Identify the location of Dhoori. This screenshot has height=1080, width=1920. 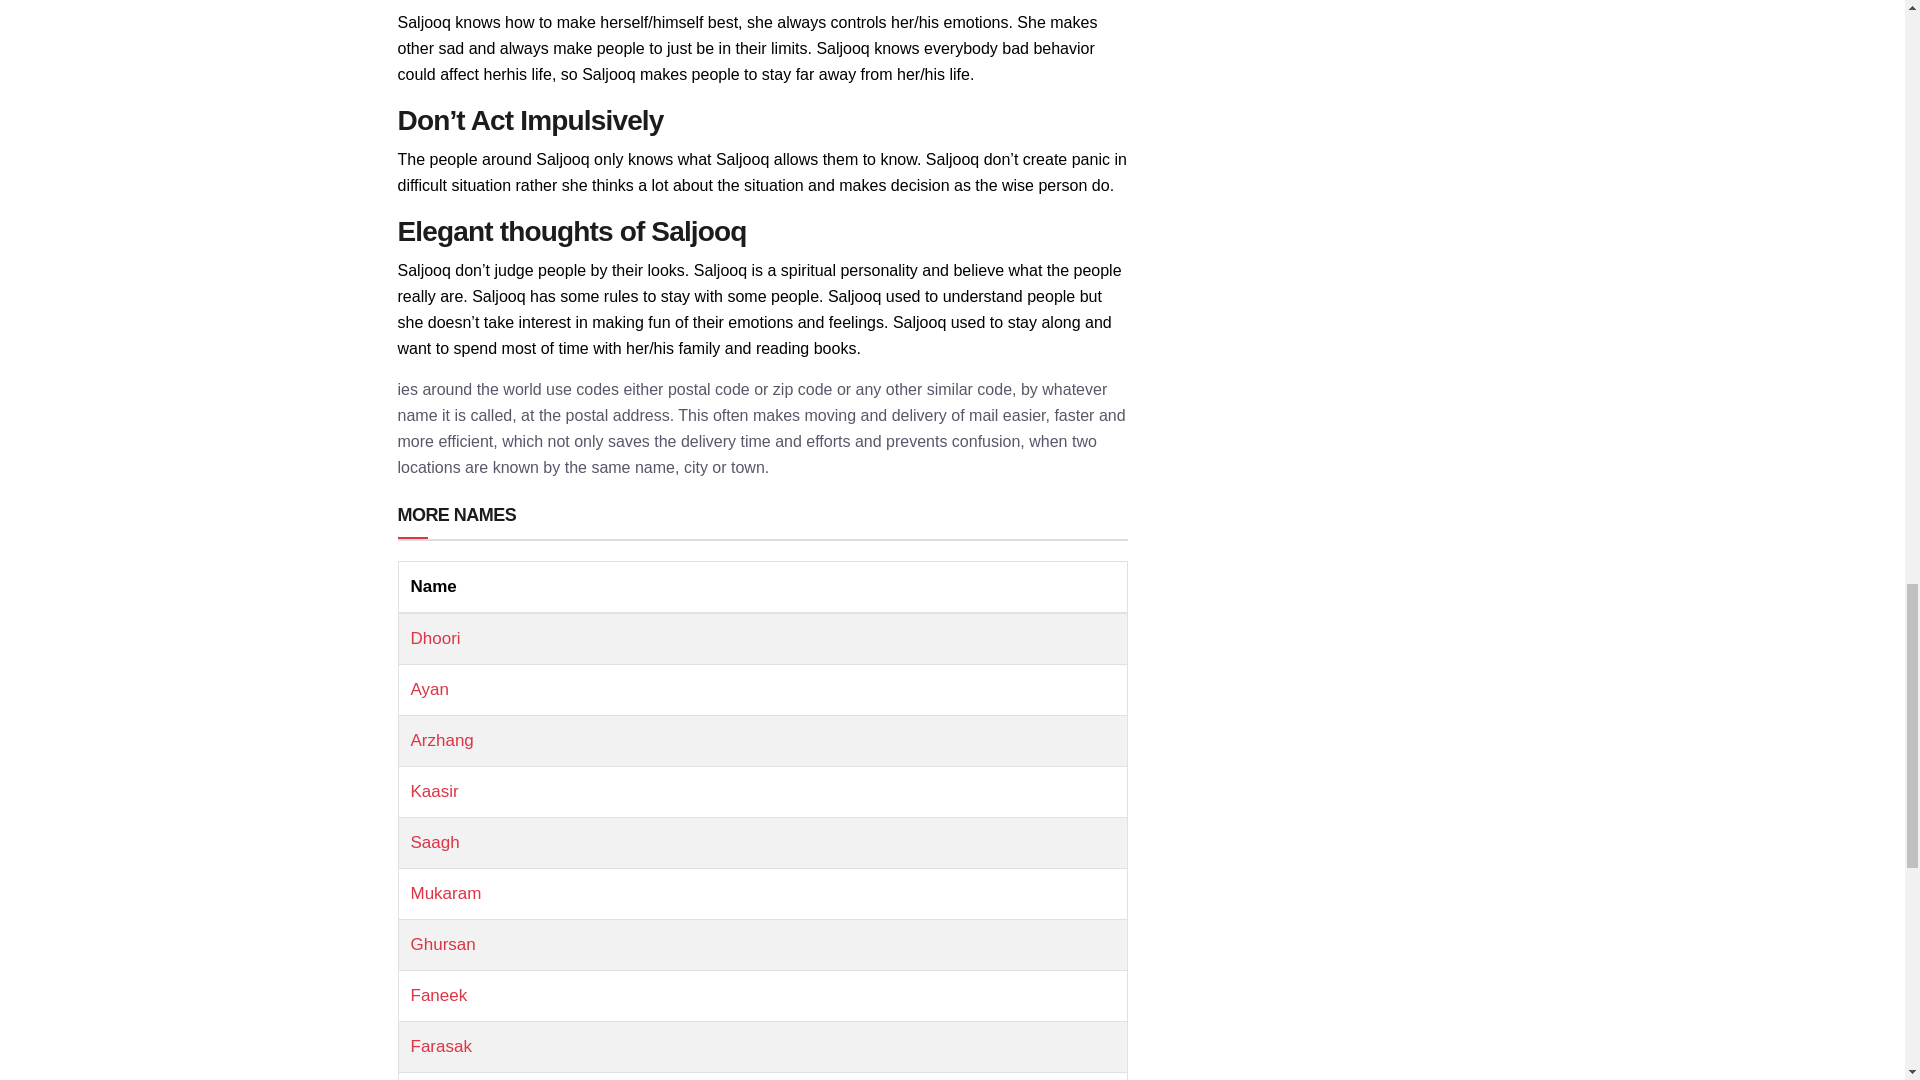
(435, 638).